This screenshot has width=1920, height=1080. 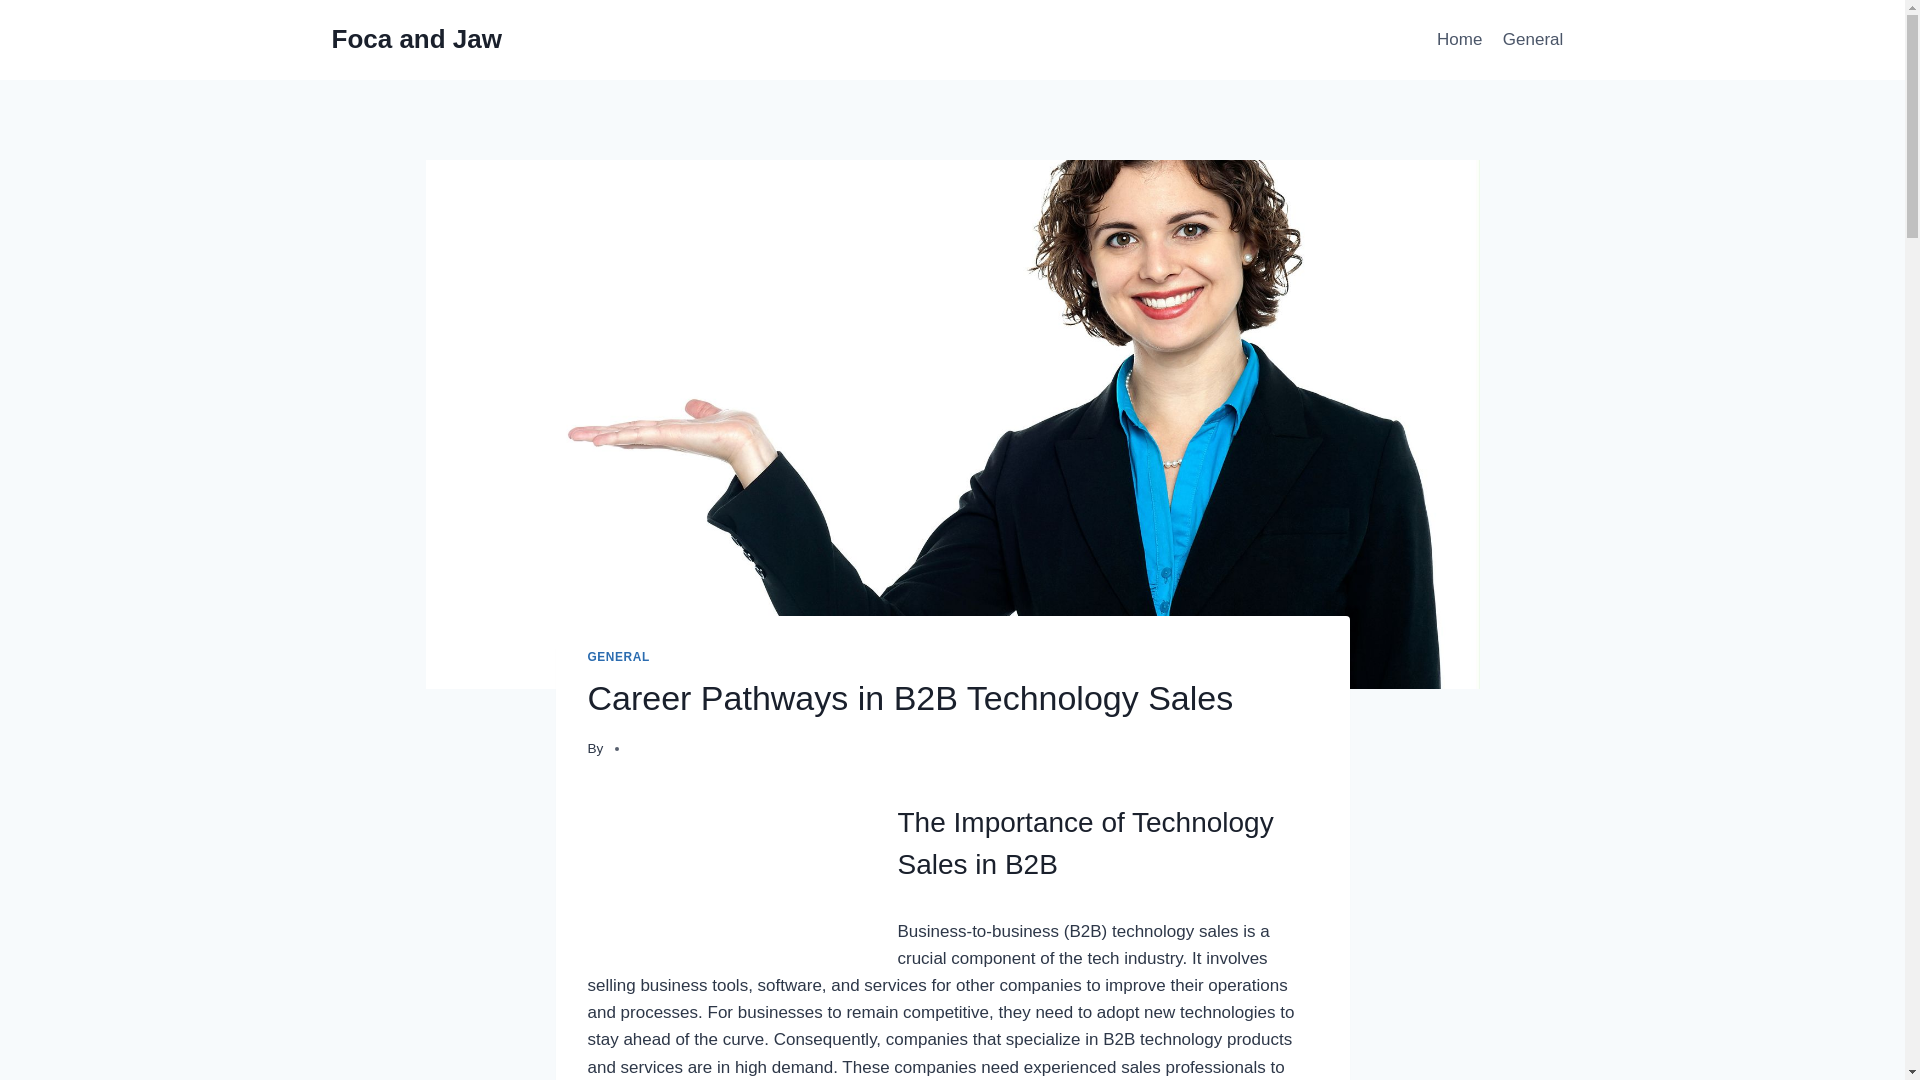 I want to click on GENERAL, so click(x=618, y=657).